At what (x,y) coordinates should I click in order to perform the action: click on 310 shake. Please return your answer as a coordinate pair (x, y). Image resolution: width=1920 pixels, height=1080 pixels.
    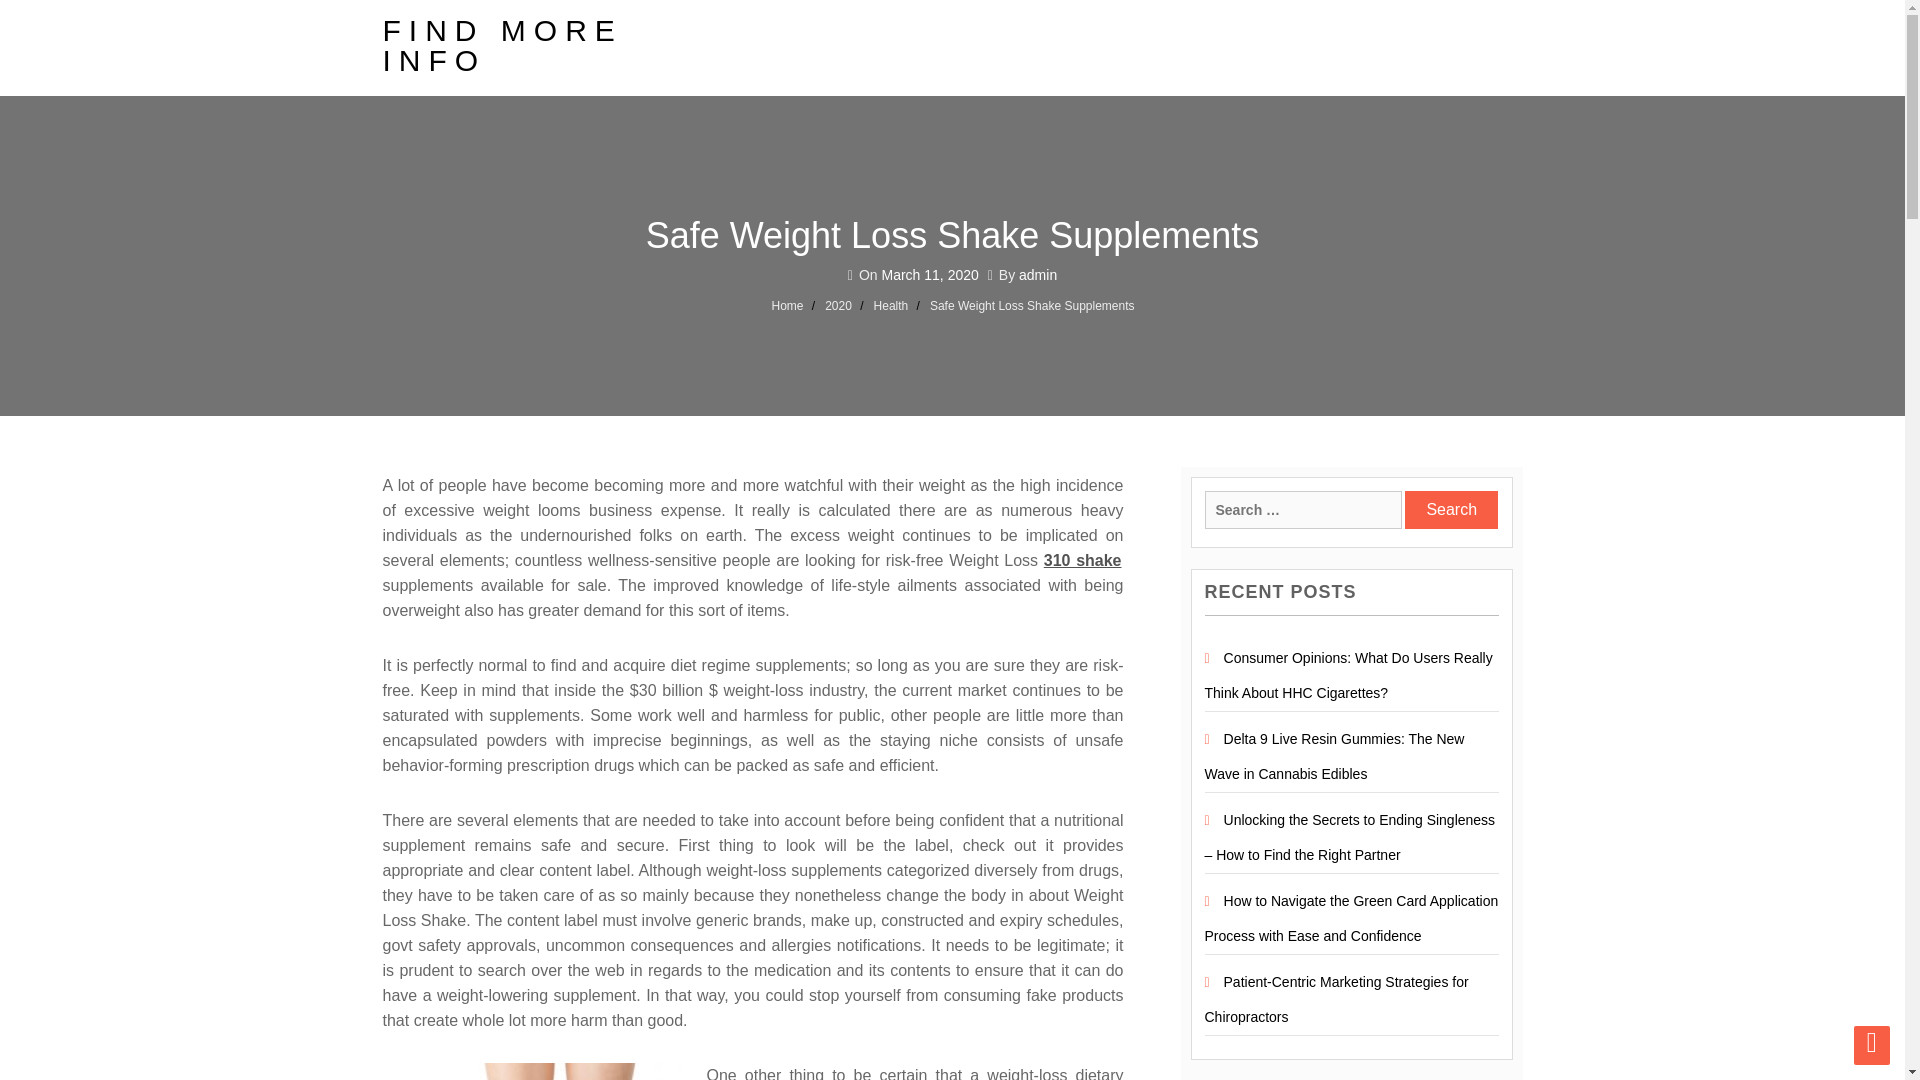
    Looking at the image, I should click on (1084, 560).